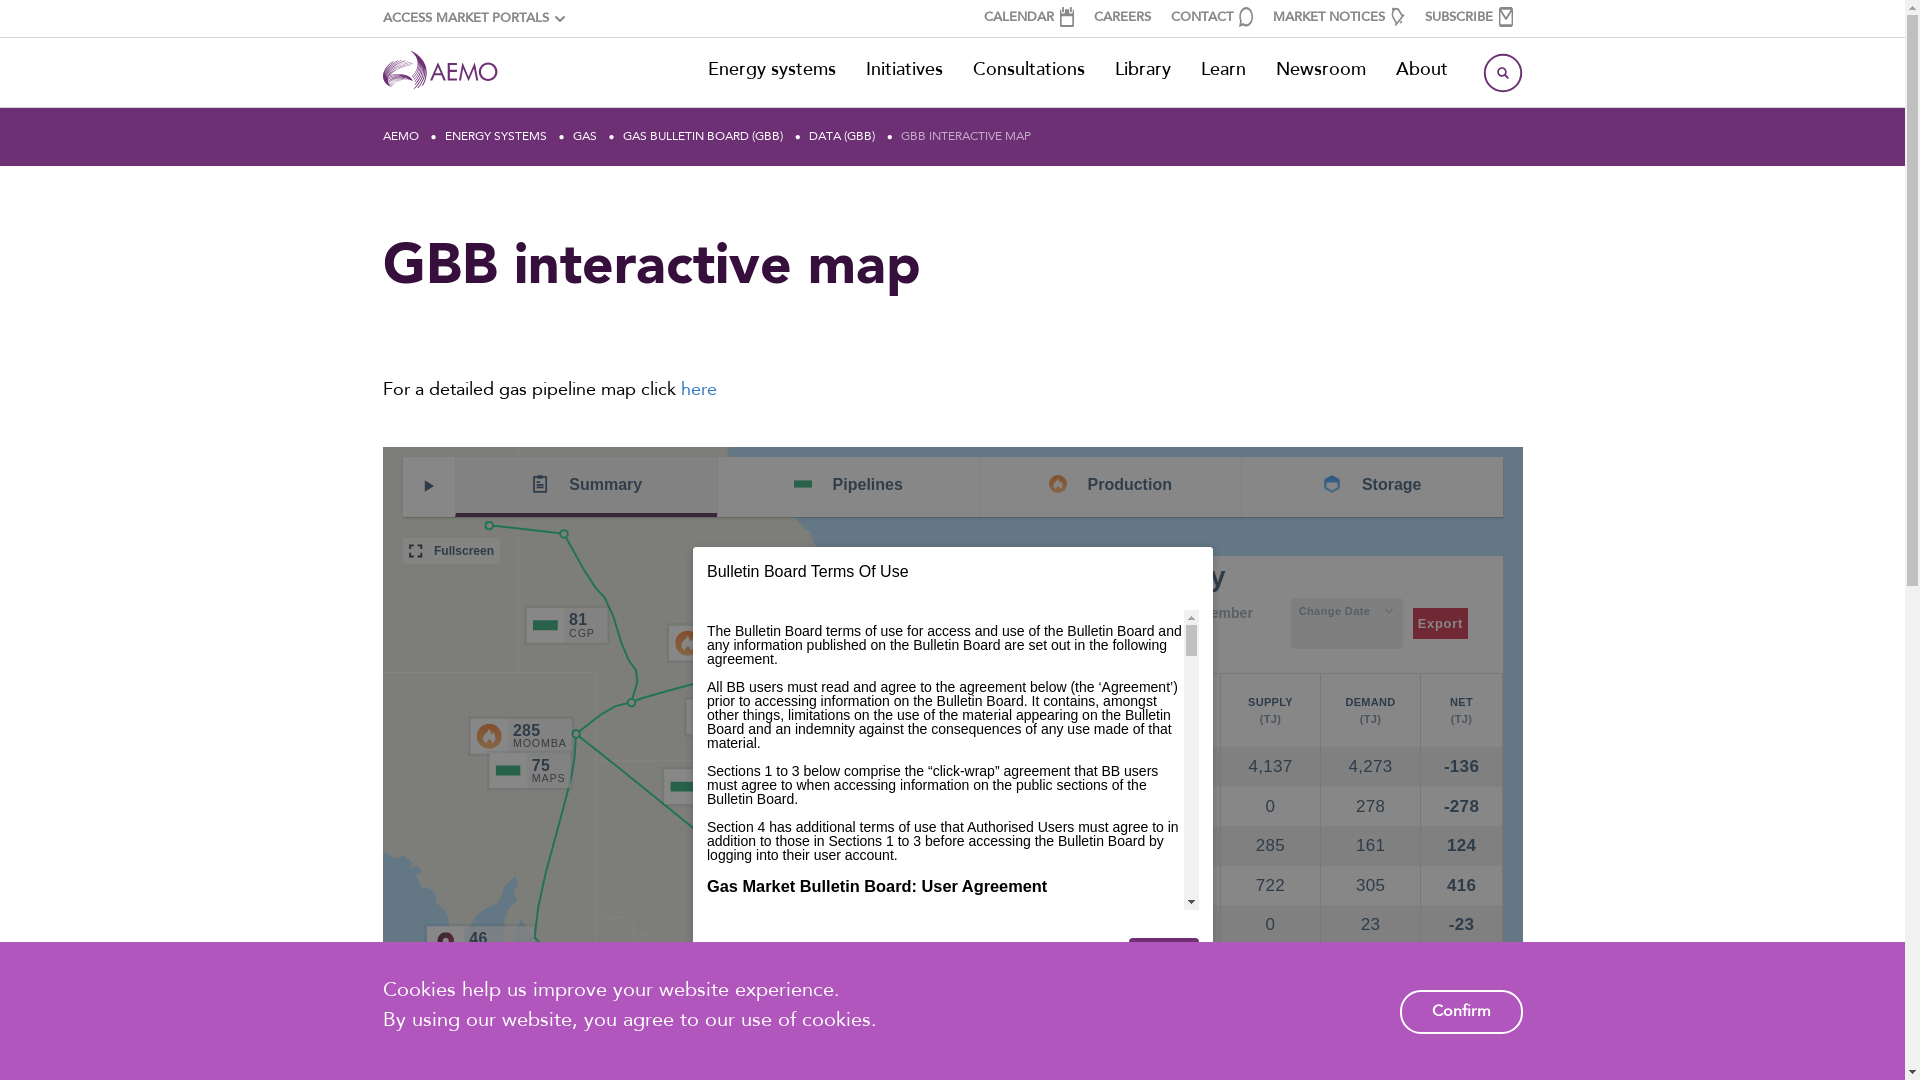  Describe the element at coordinates (1224, 71) in the screenshot. I see `Learn` at that location.